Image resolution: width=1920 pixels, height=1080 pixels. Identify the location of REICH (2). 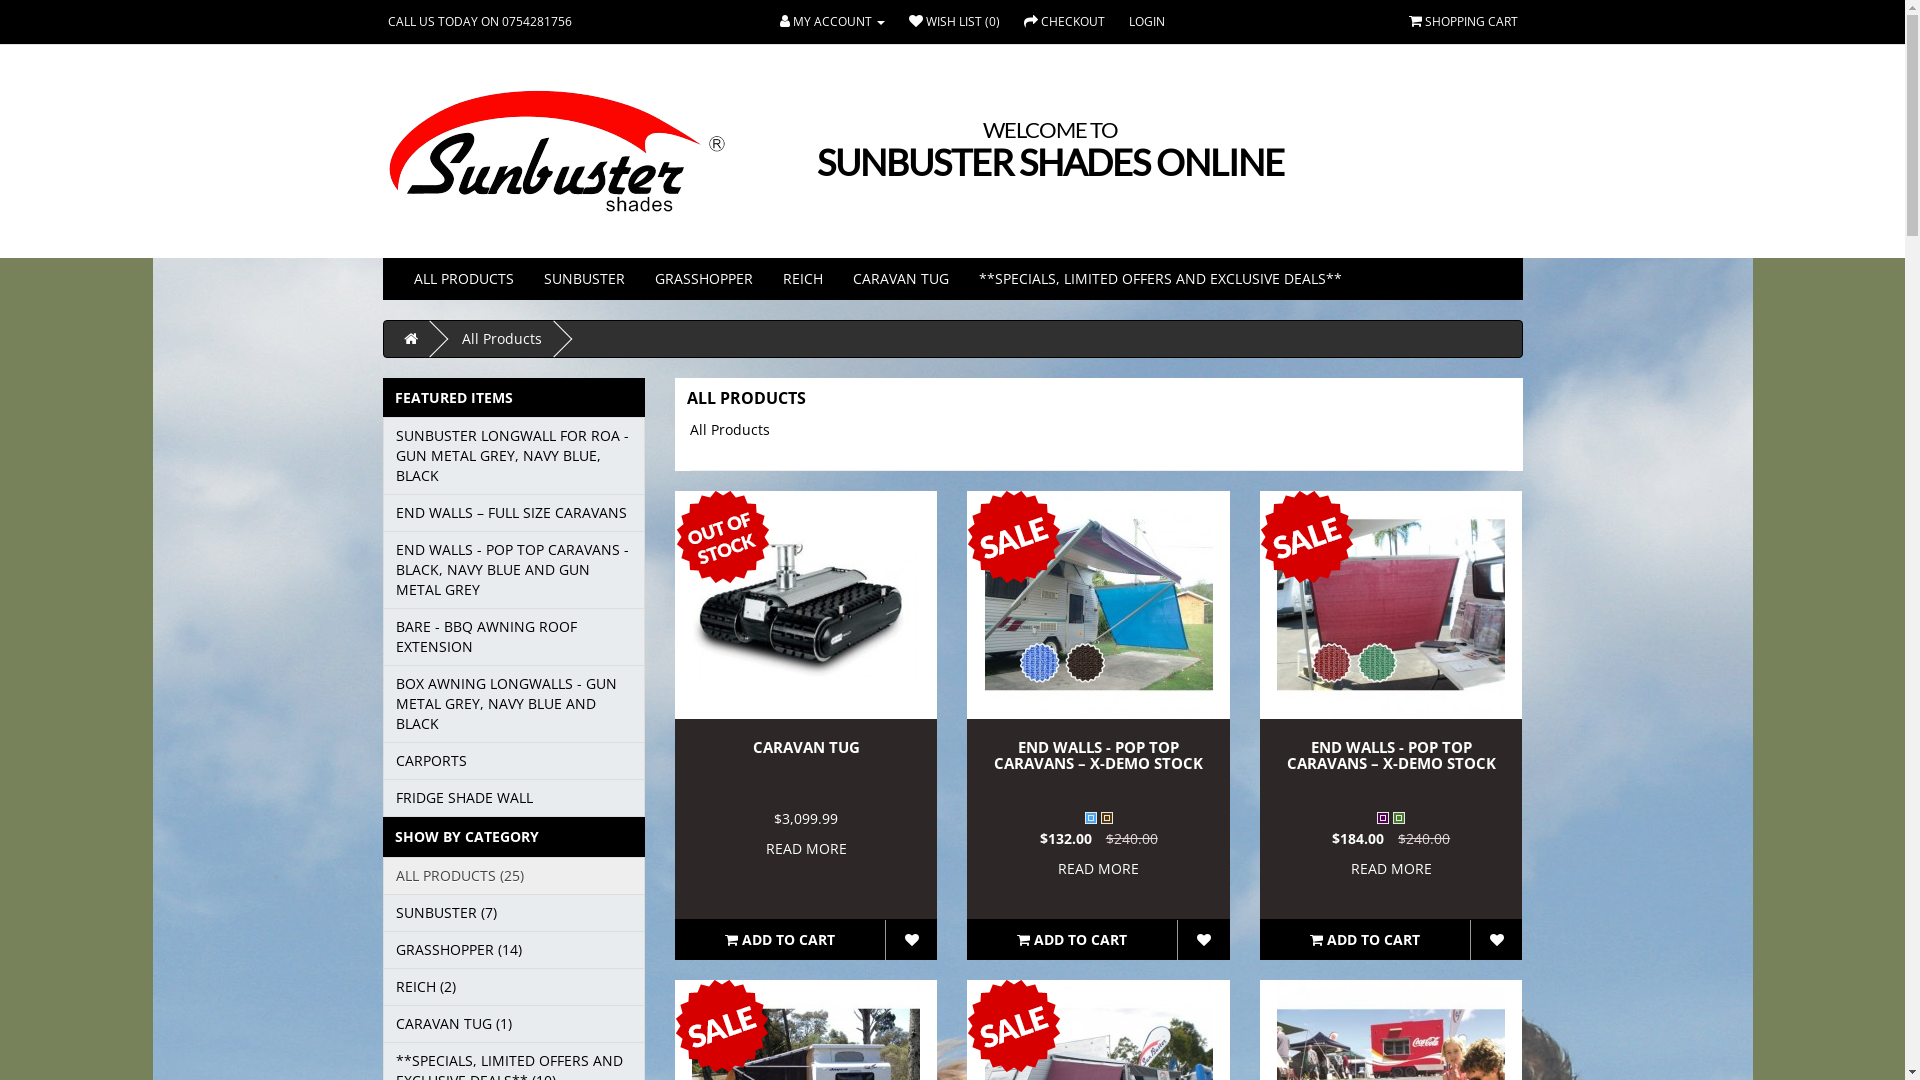
(514, 987).